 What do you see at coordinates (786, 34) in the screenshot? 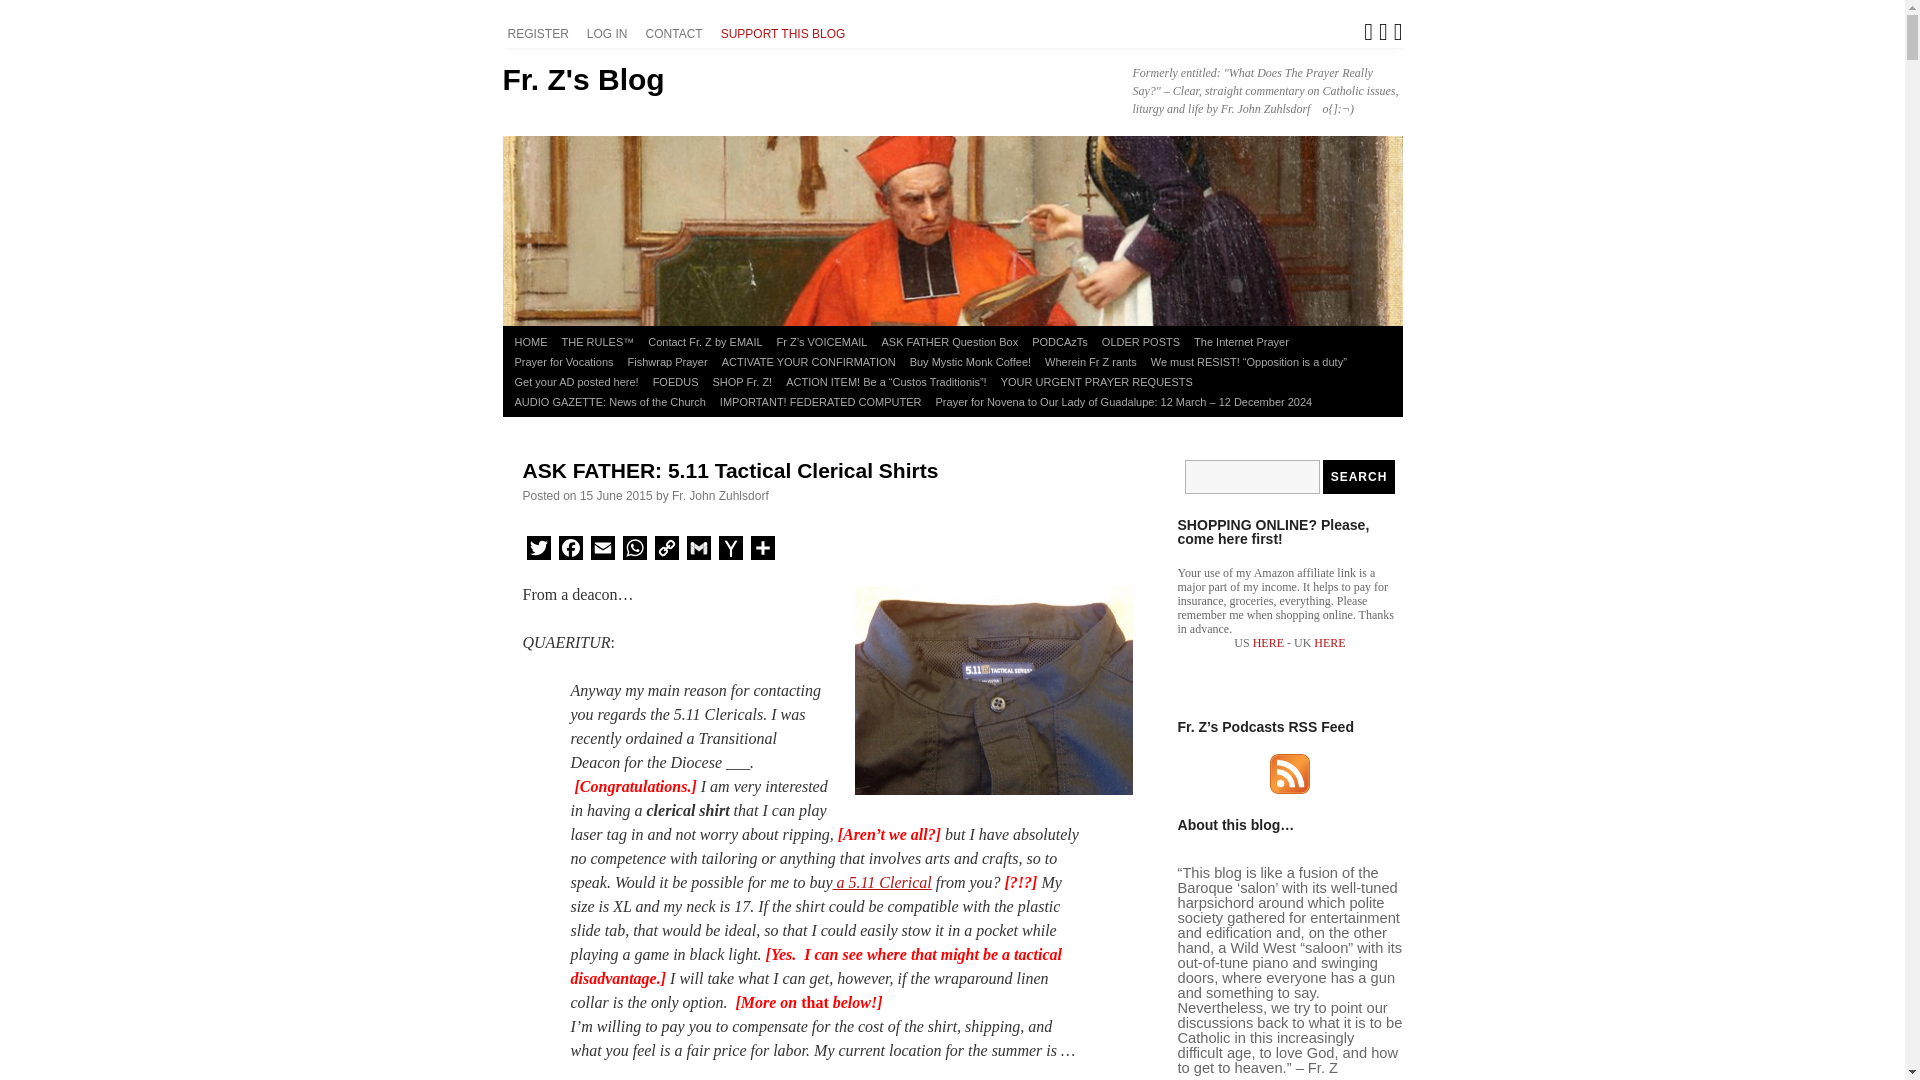
I see `SUPPORT THIS BLOG` at bounding box center [786, 34].